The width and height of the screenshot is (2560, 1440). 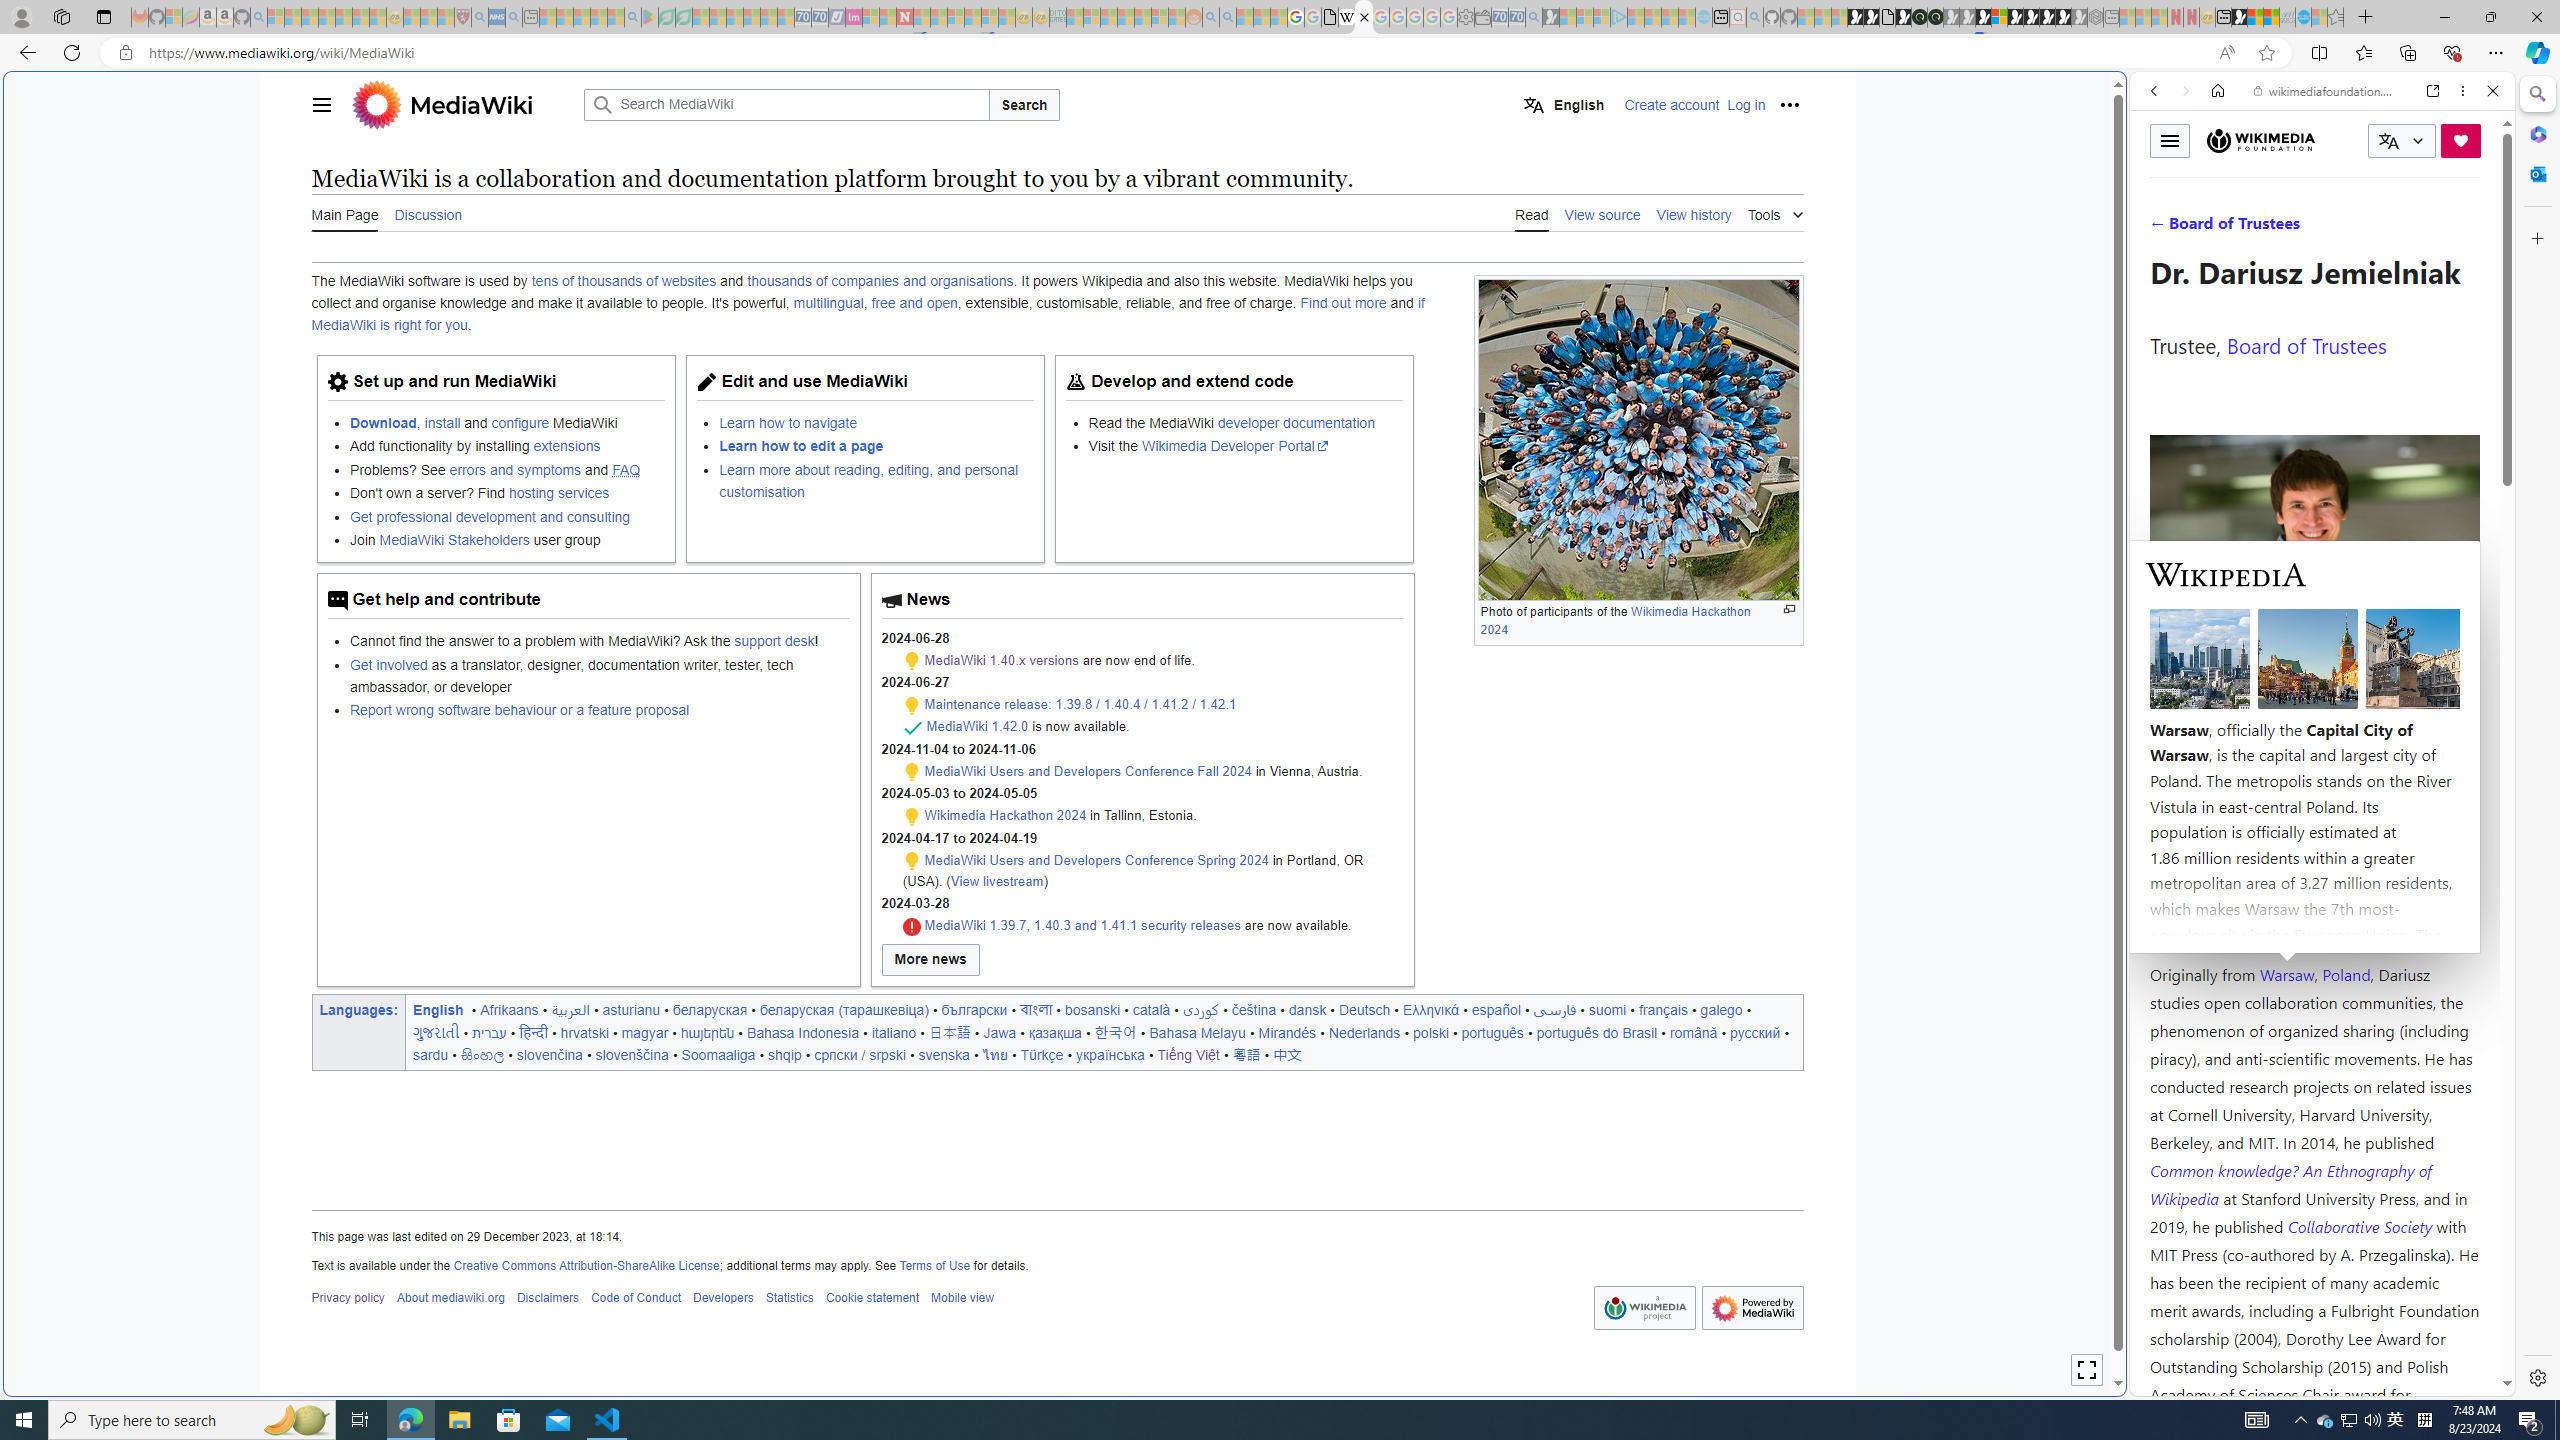 I want to click on Earth has six continents not seven, radical new study claims, so click(x=2272, y=17).